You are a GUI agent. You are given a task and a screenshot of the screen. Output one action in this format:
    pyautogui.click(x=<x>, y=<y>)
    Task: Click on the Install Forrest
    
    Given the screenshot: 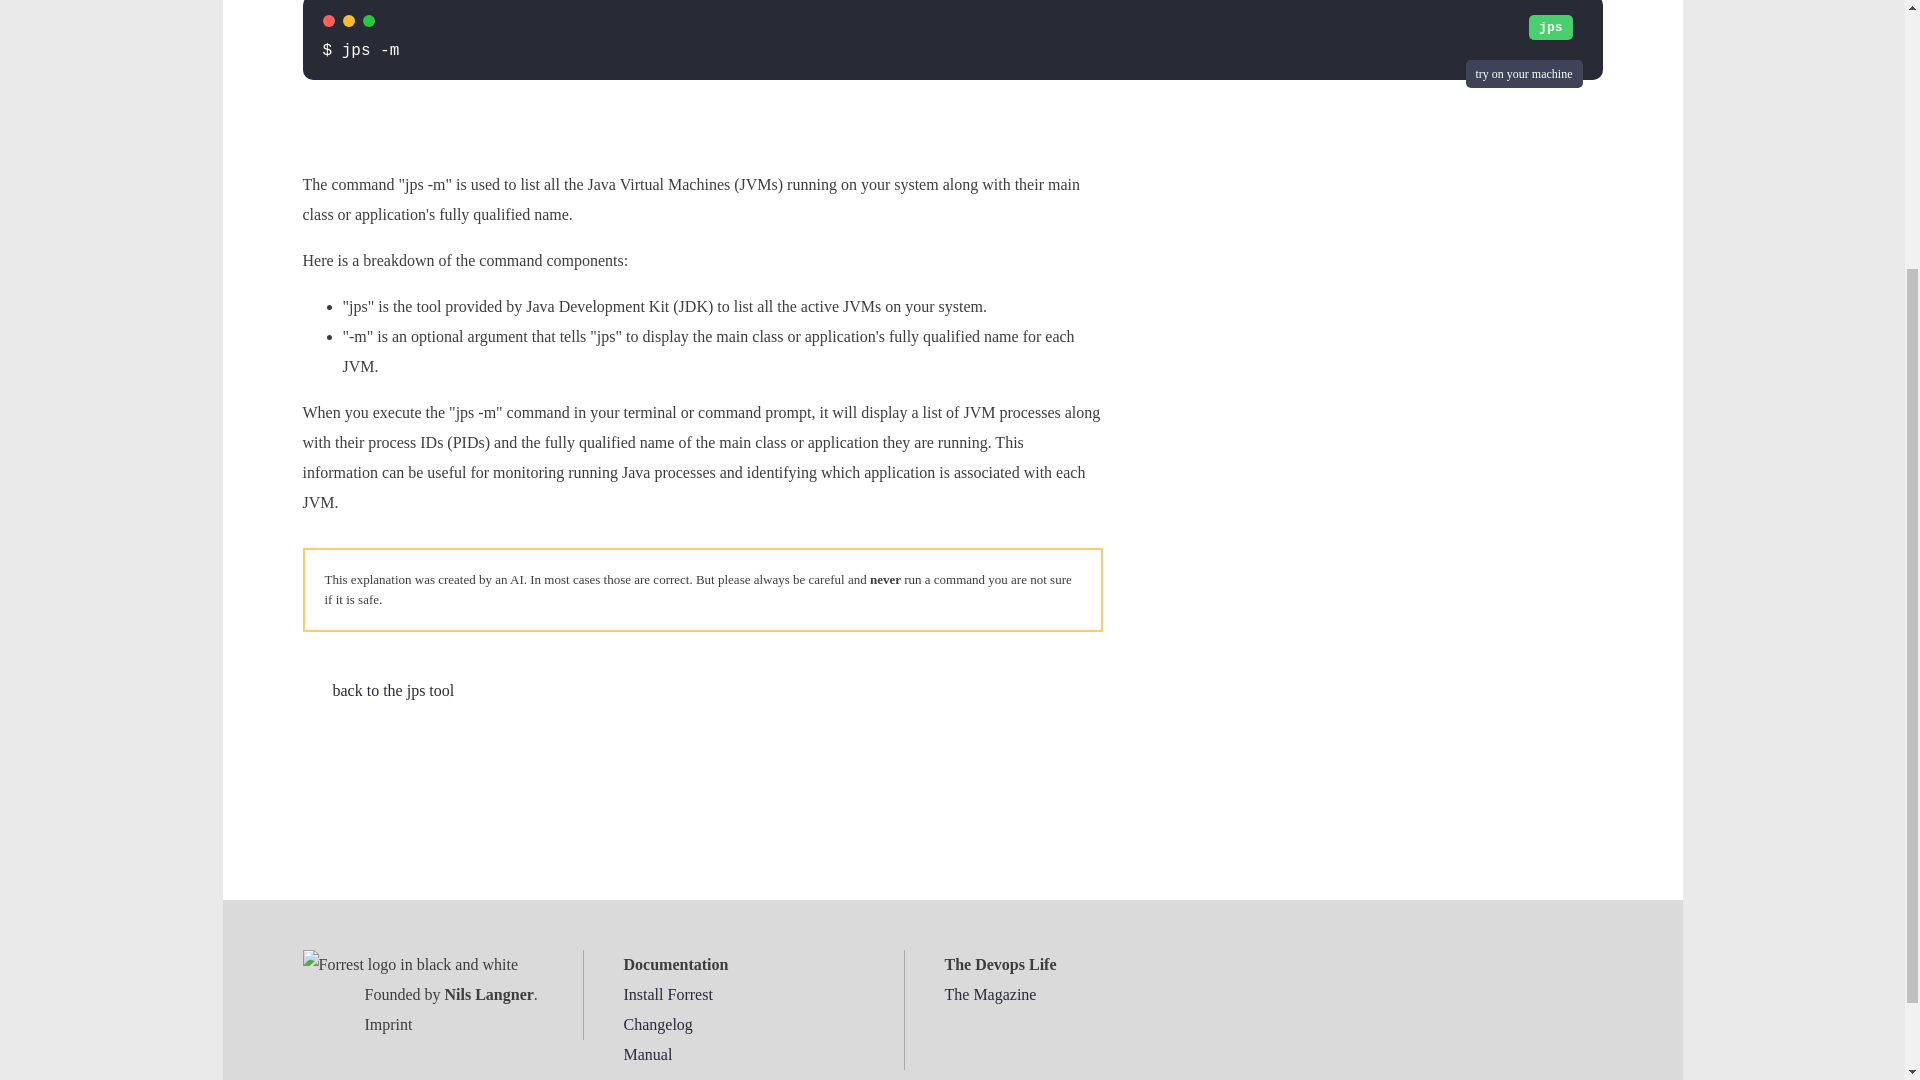 What is the action you would take?
    pyautogui.click(x=668, y=994)
    